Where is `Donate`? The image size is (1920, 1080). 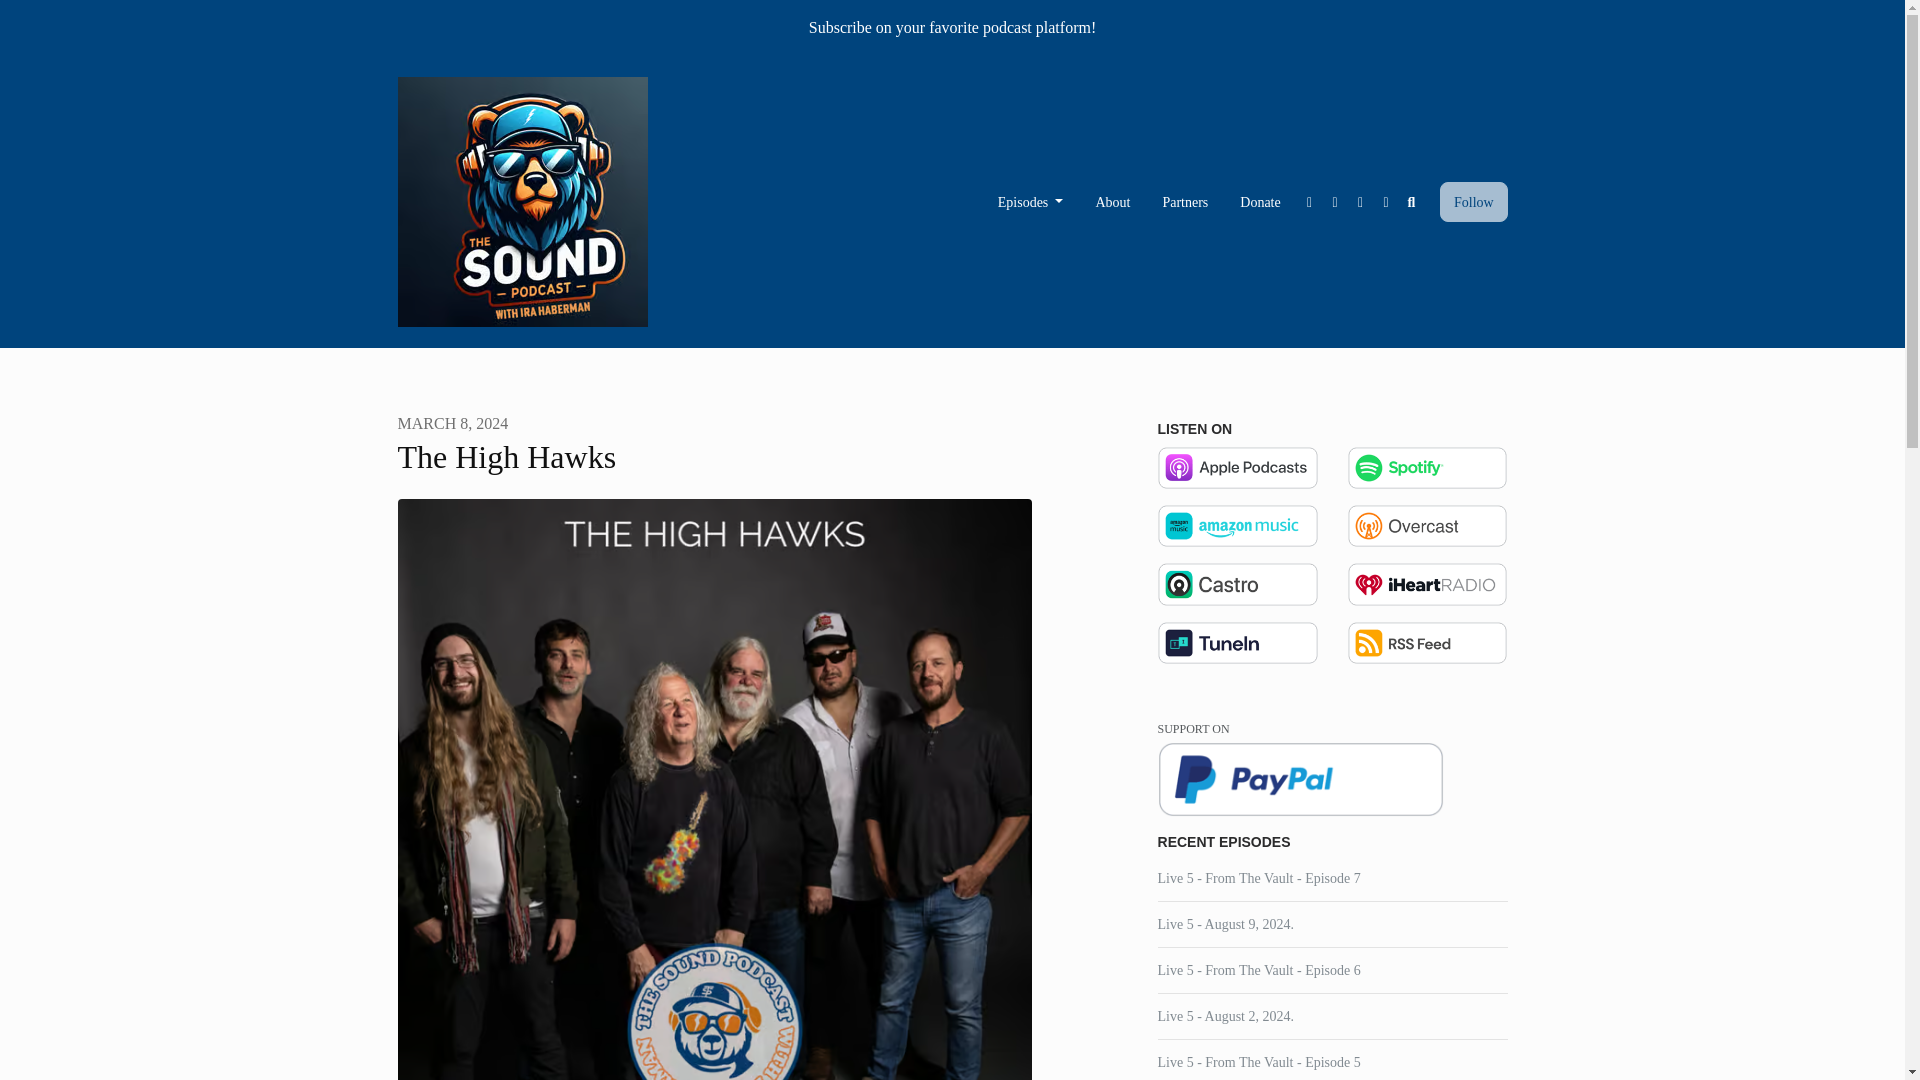 Donate is located at coordinates (1260, 202).